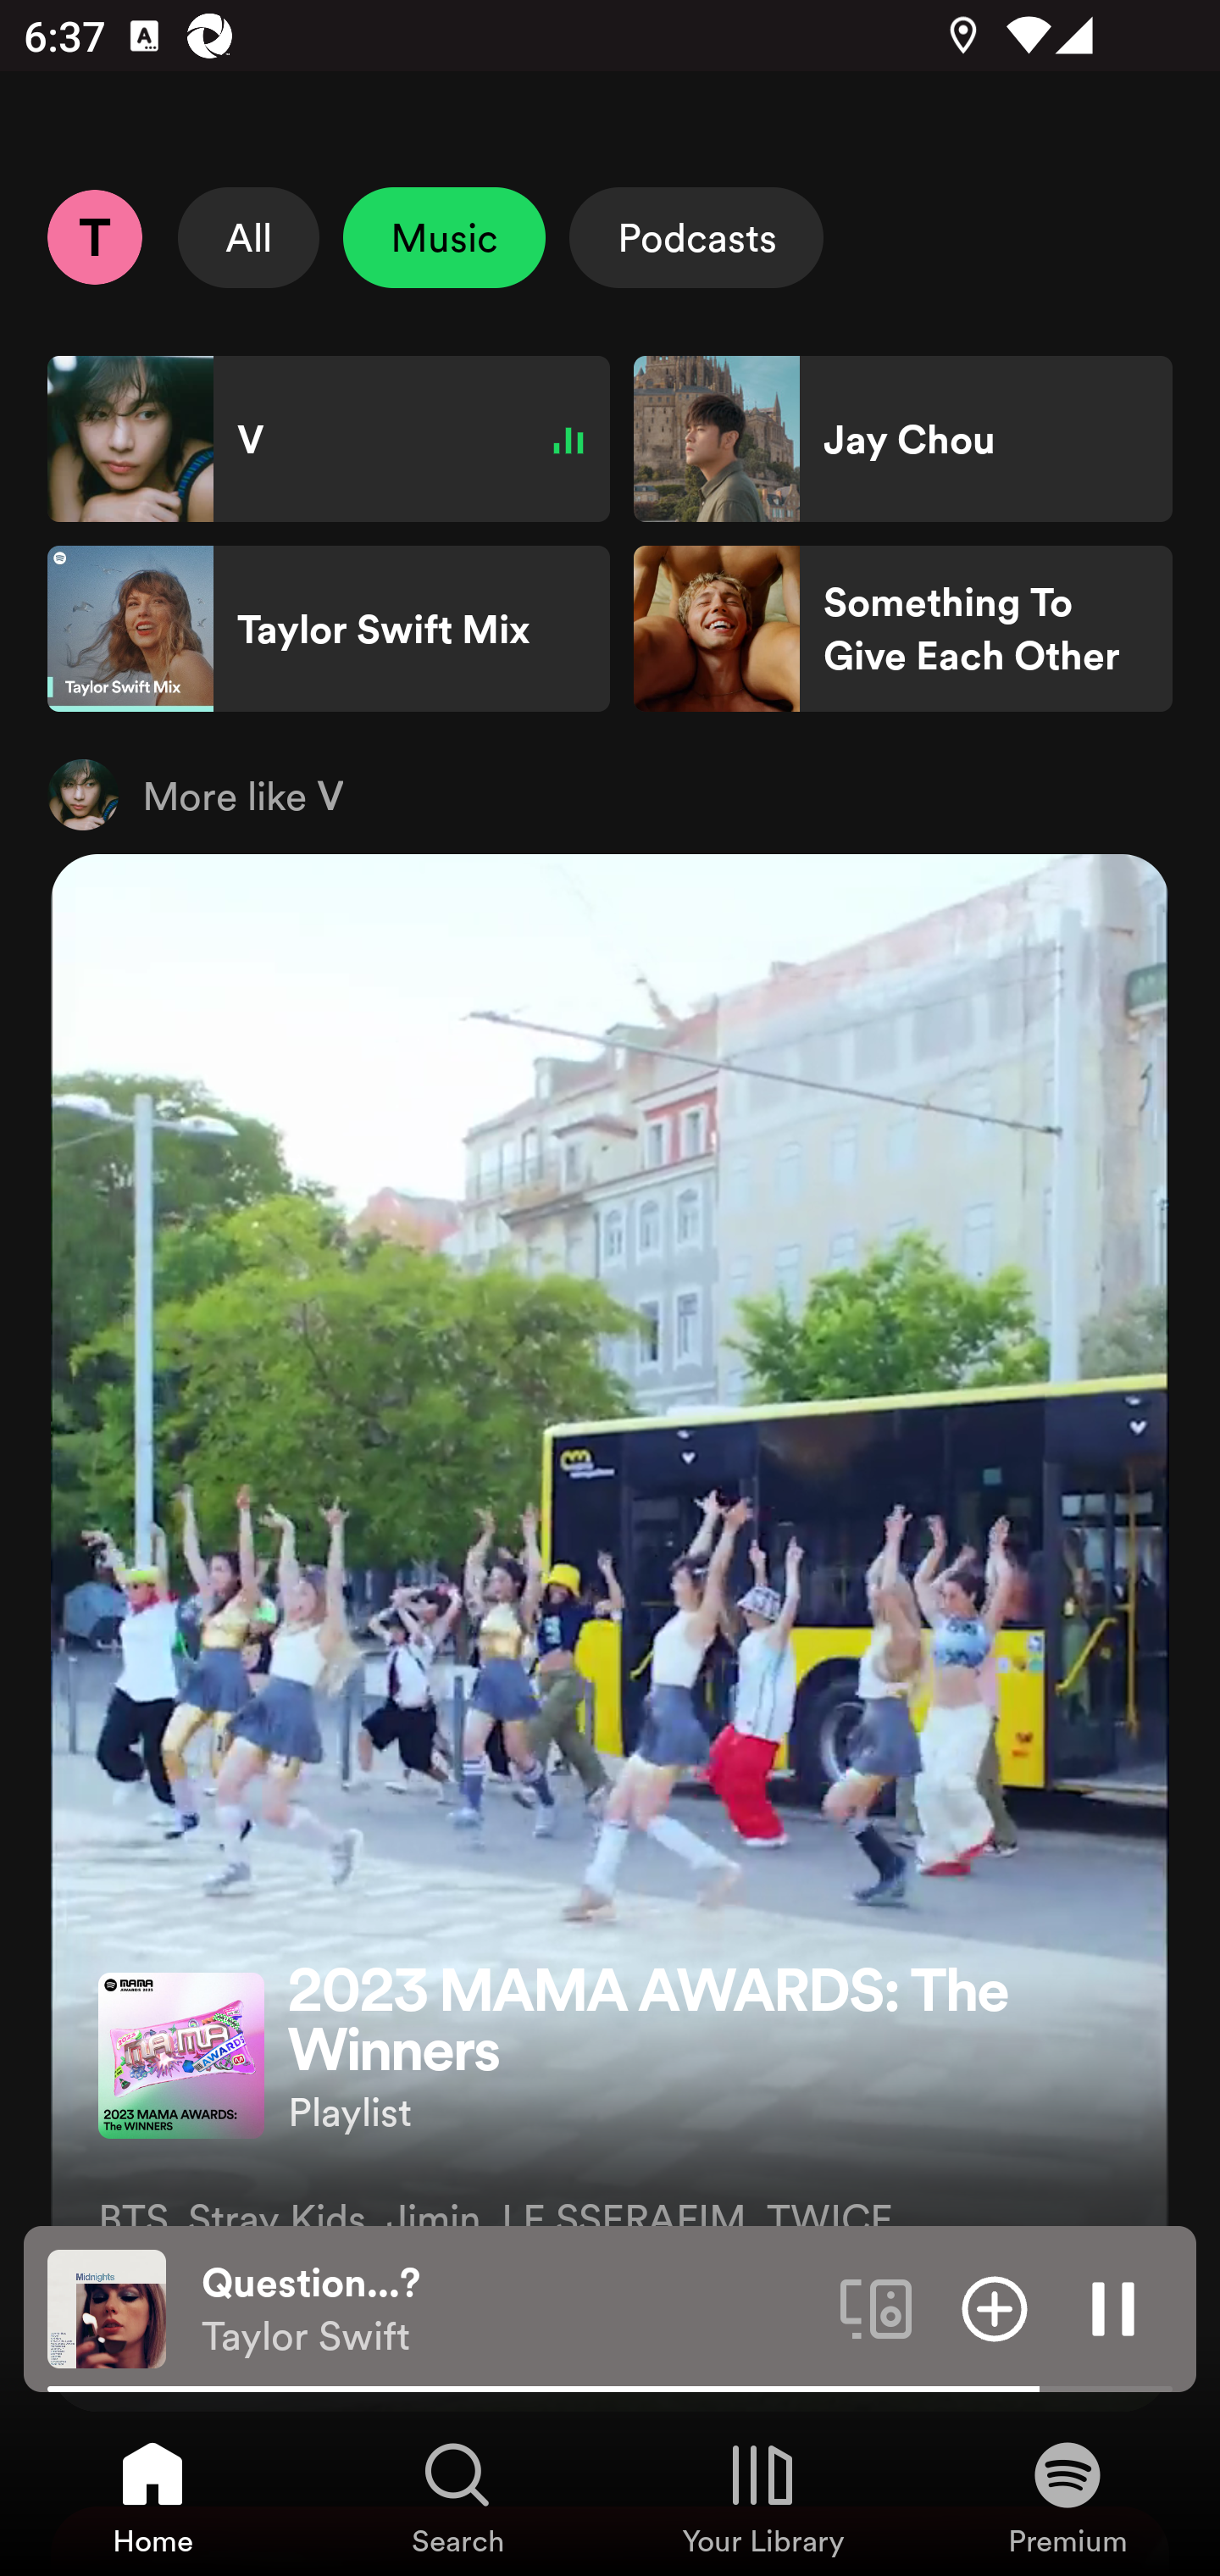 This screenshot has height=2576, width=1220. Describe the element at coordinates (995, 2307) in the screenshot. I see `Add item` at that location.